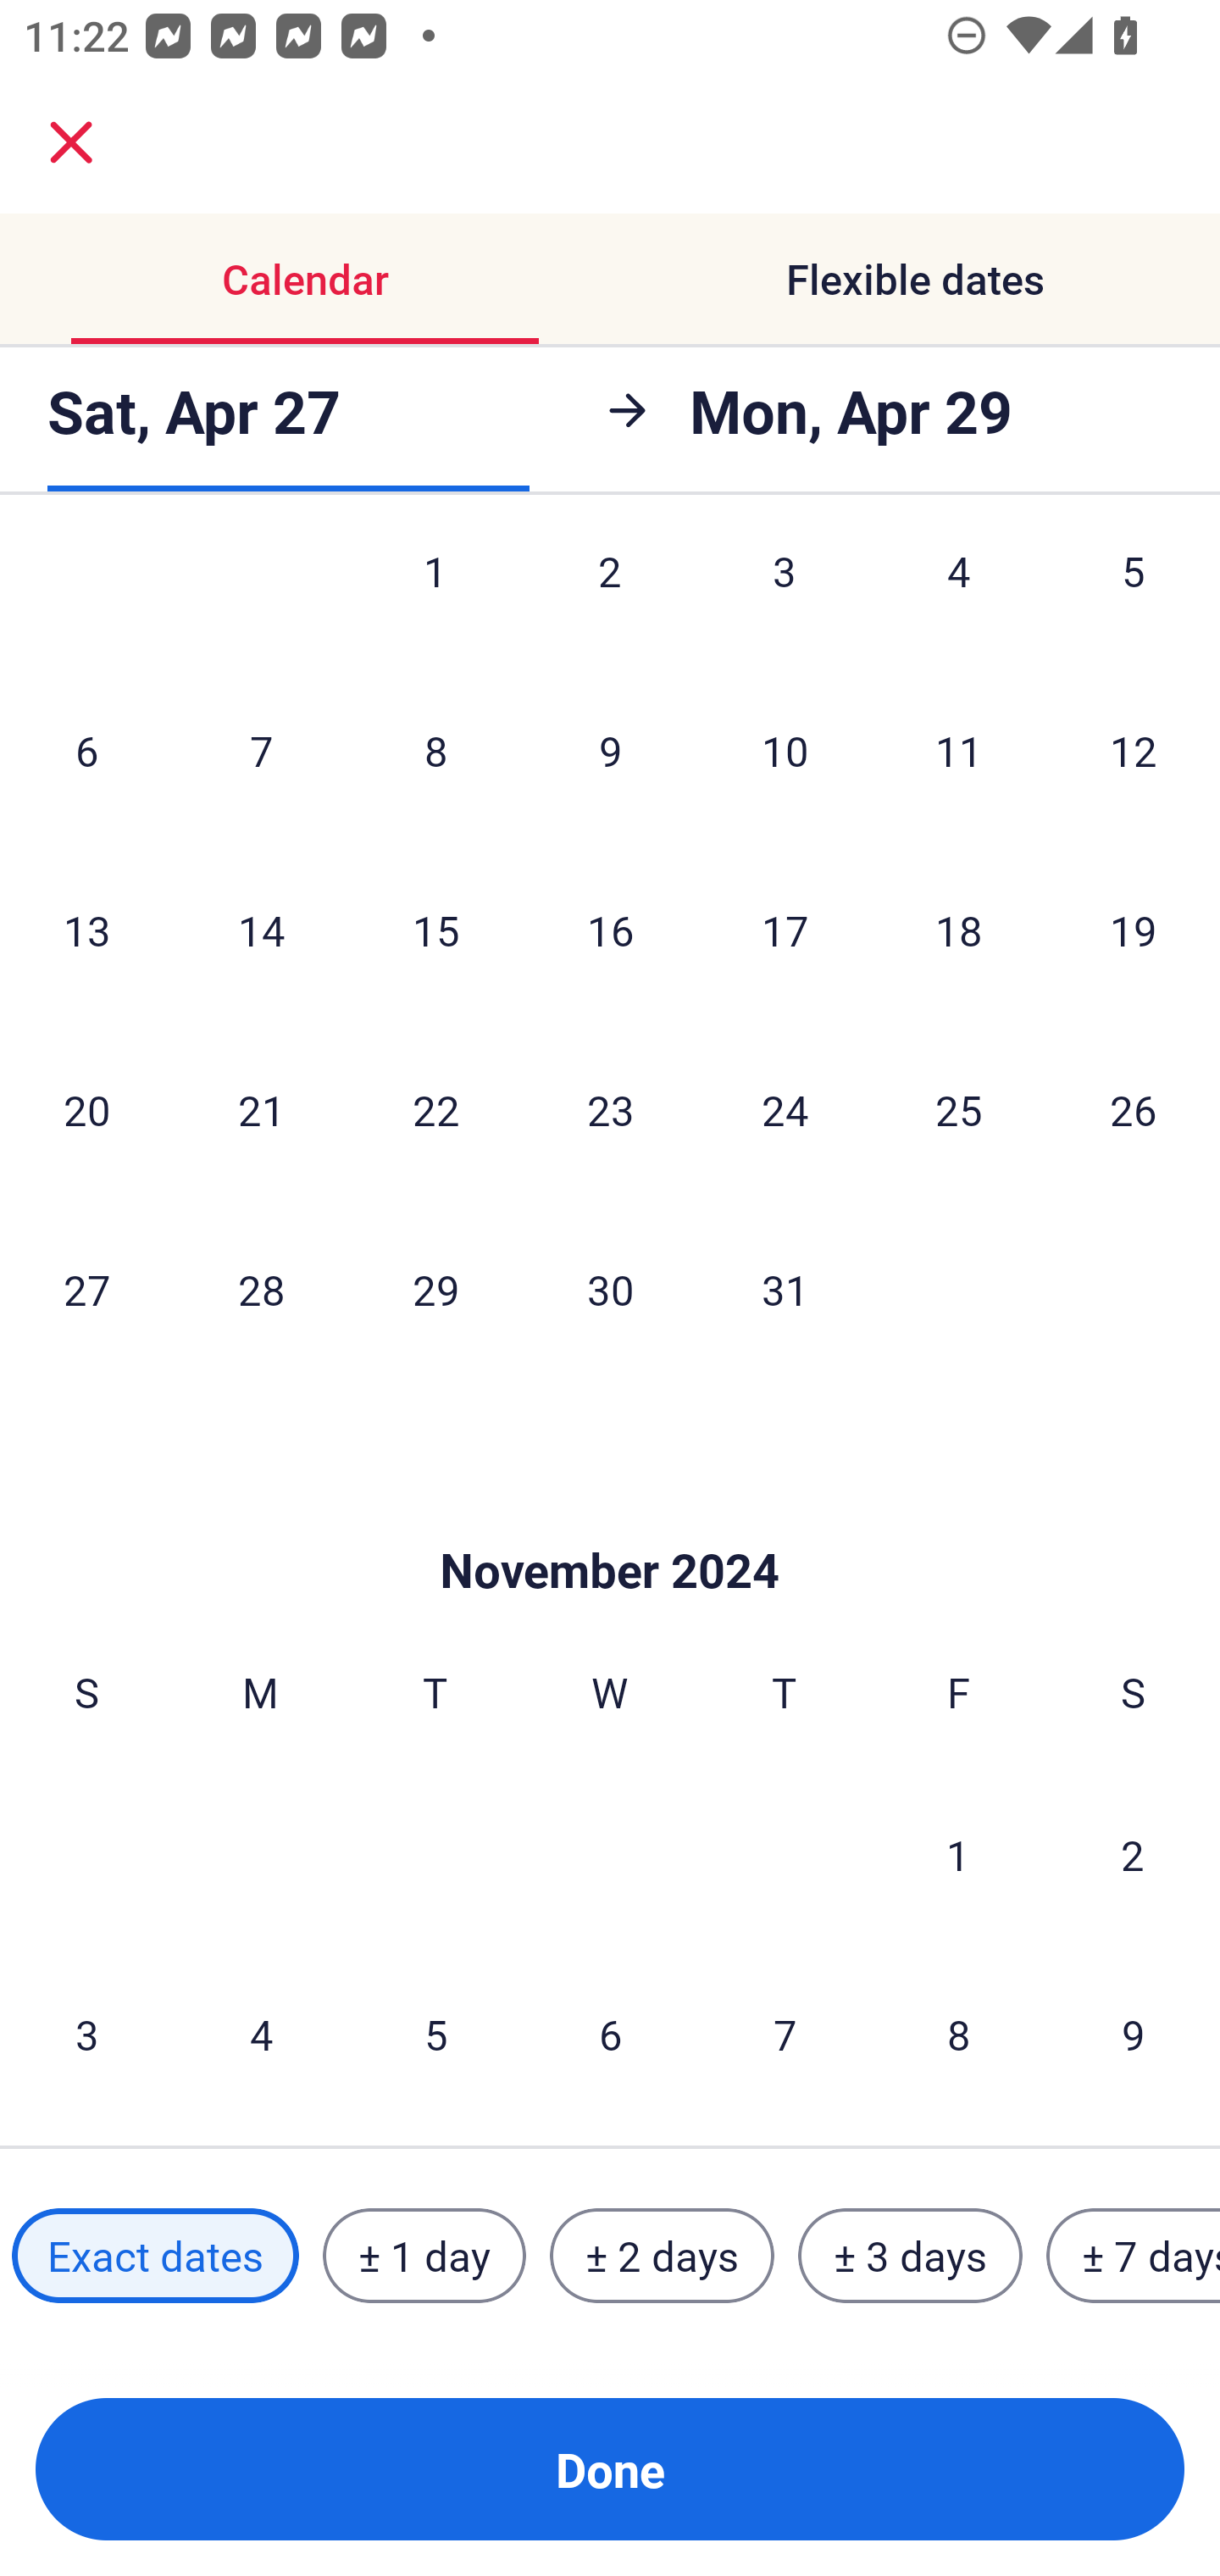  Describe the element at coordinates (435, 2034) in the screenshot. I see `5 Tuesday, November 5, 2024` at that location.